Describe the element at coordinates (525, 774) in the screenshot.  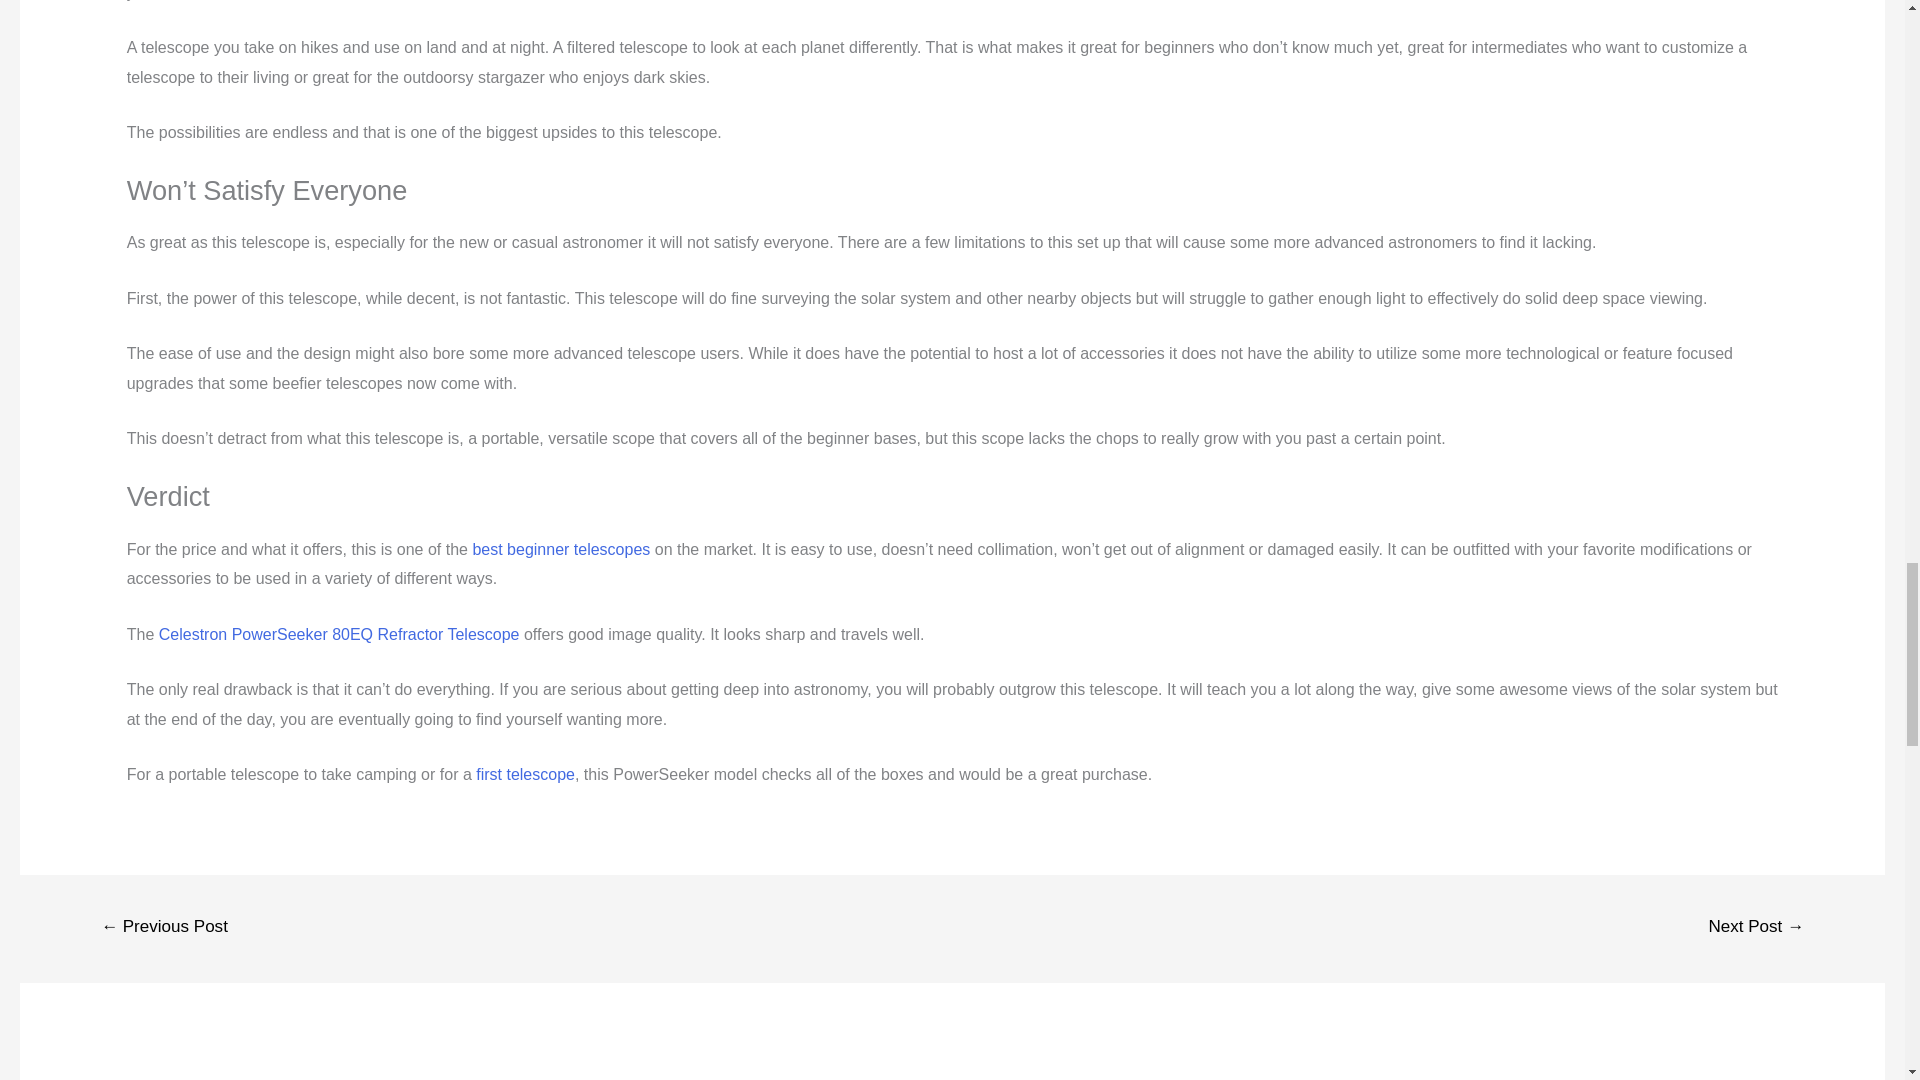
I see `first telescope` at that location.